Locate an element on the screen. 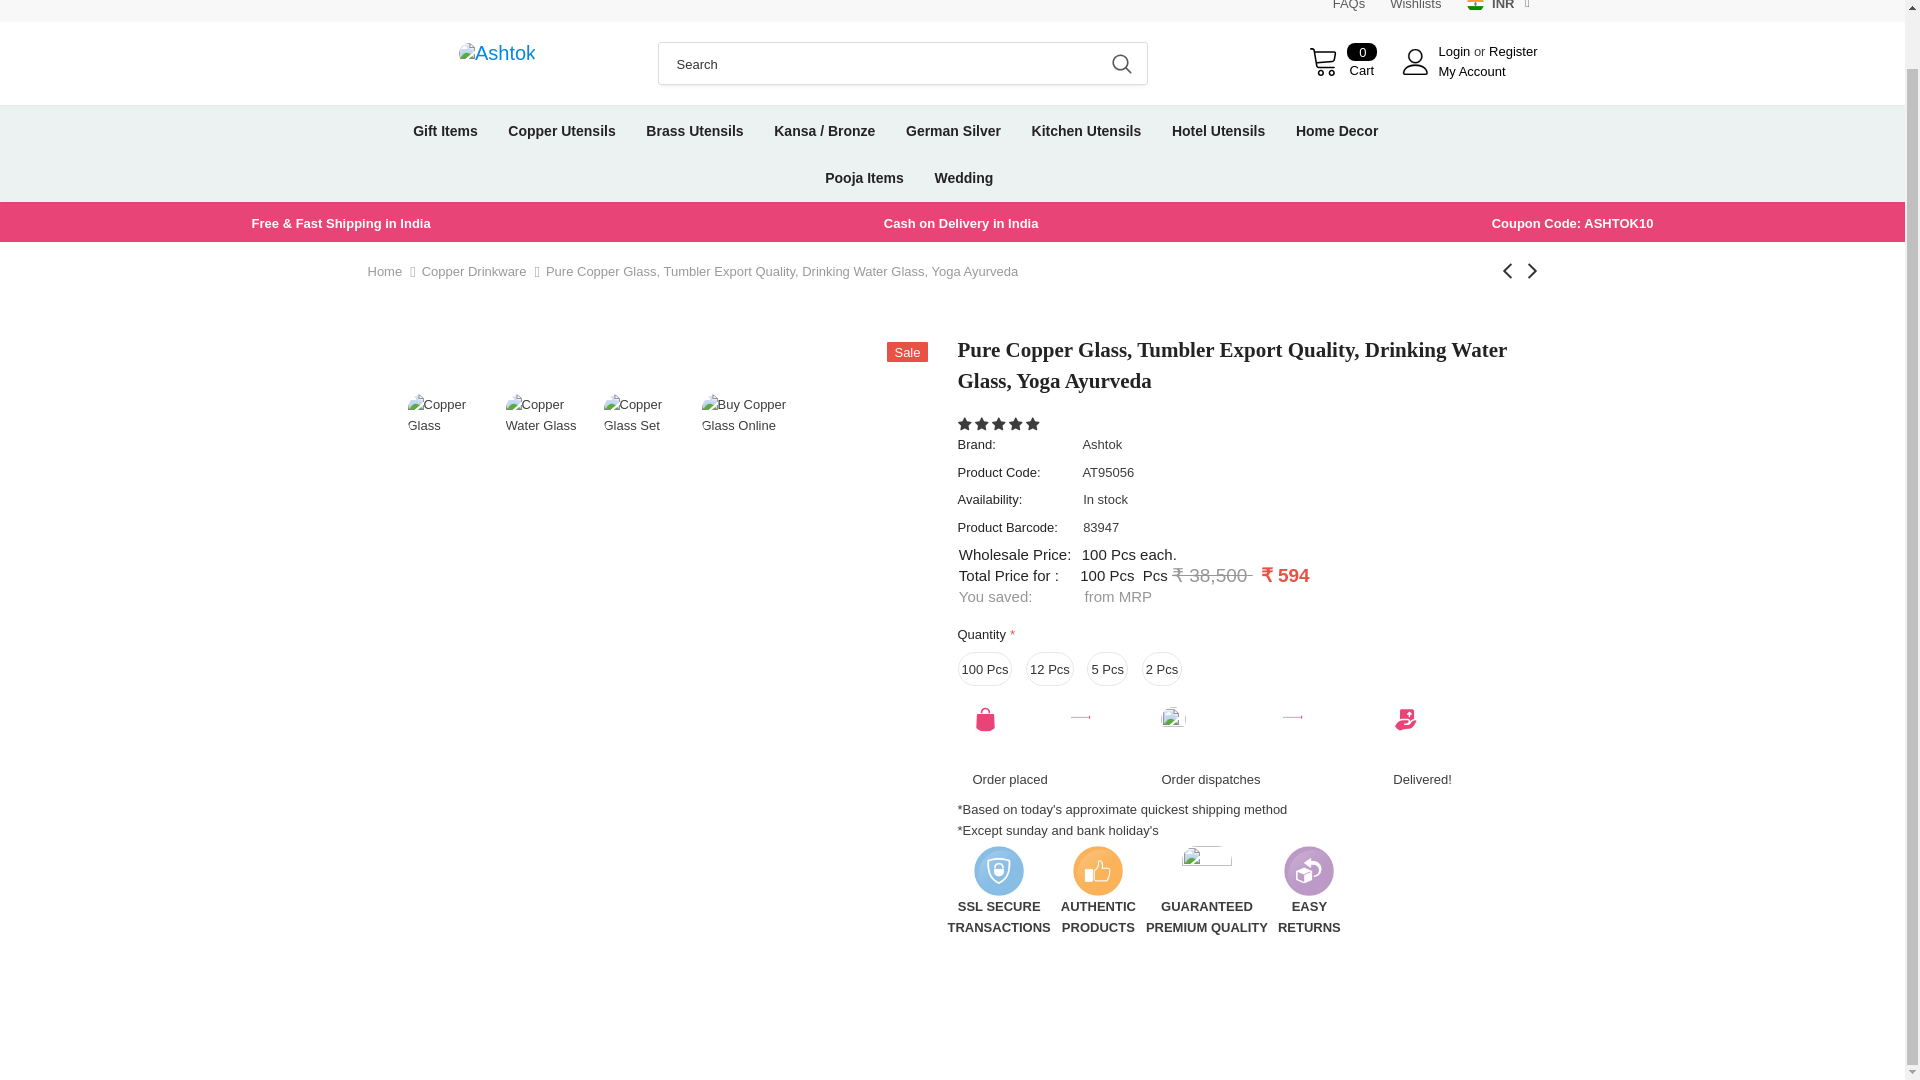 Image resolution: width=1920 pixels, height=1080 pixels. Logo is located at coordinates (1513, 52).